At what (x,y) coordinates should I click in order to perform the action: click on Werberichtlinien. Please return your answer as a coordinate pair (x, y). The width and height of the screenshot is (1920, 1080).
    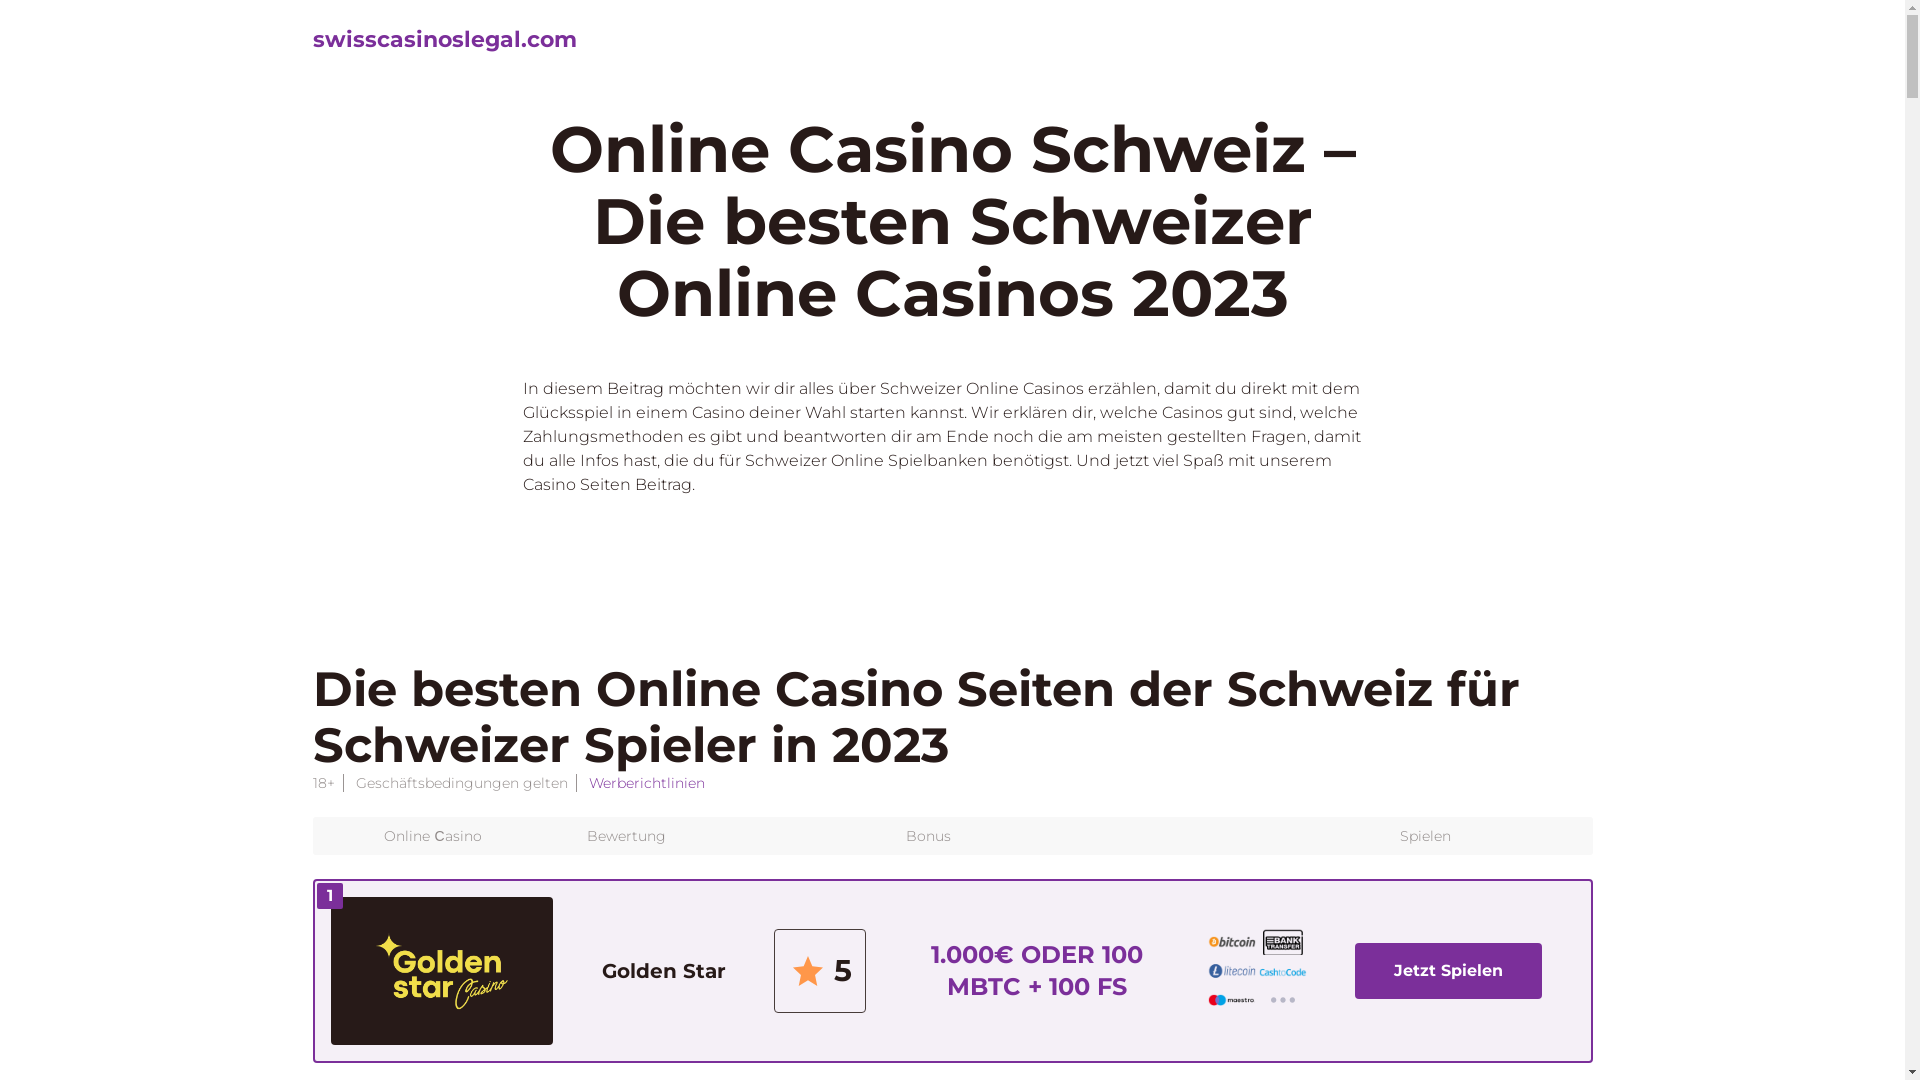
    Looking at the image, I should click on (646, 783).